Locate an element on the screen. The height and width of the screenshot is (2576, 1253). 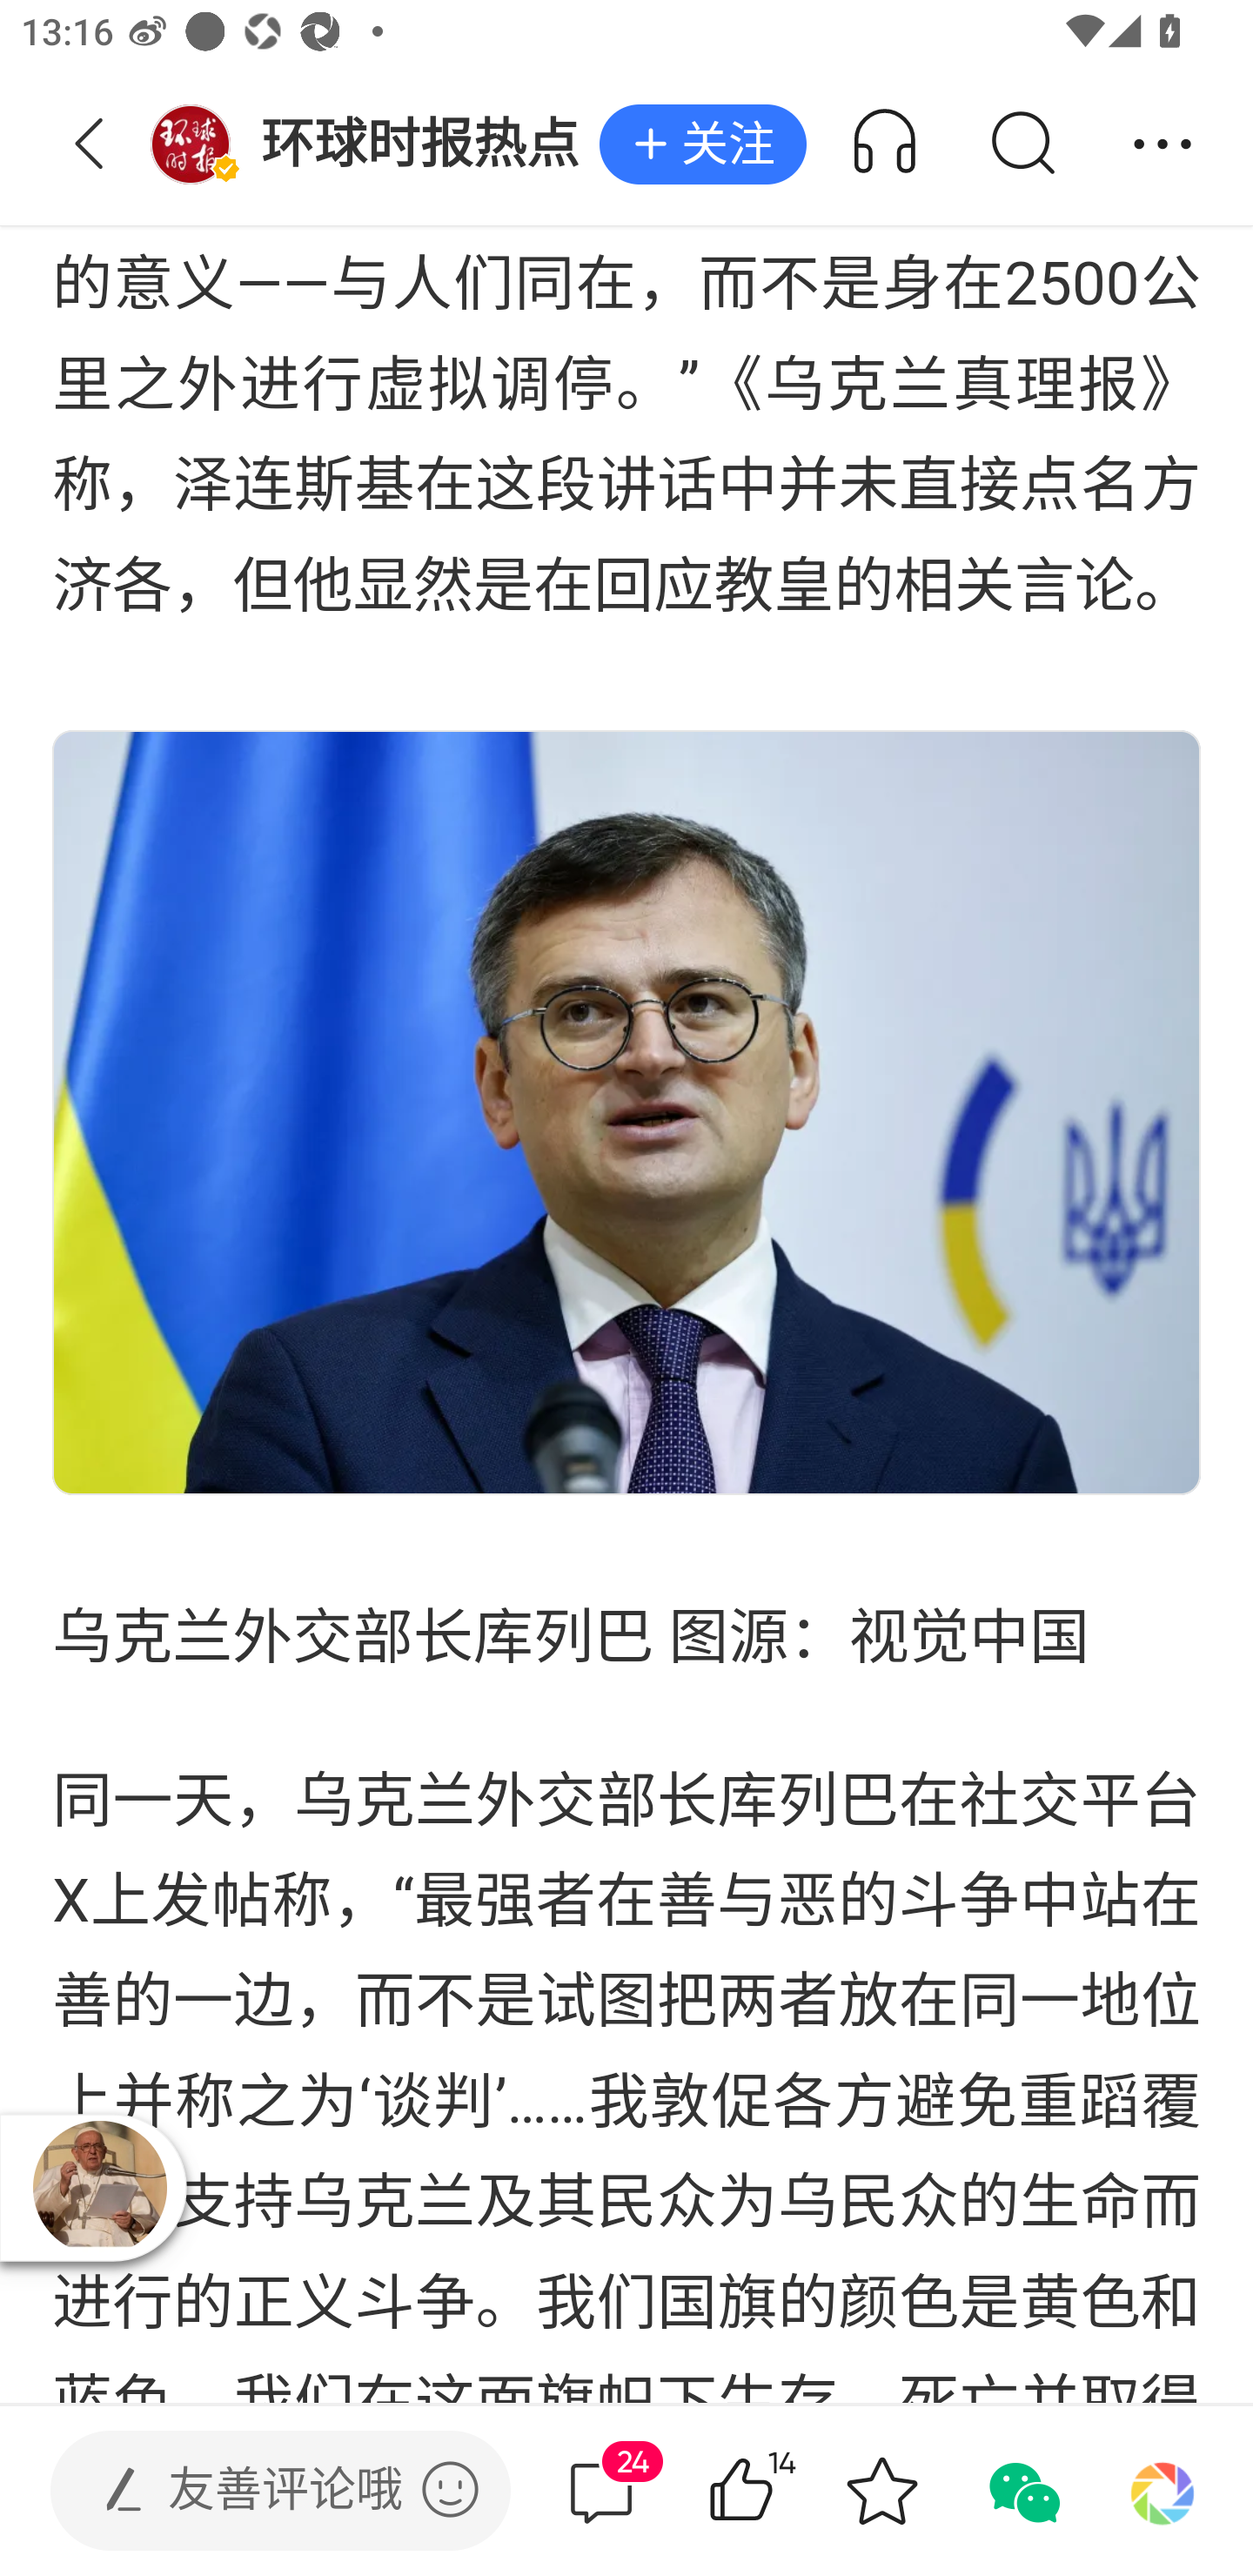
搜索  is located at coordinates (1022, 144).